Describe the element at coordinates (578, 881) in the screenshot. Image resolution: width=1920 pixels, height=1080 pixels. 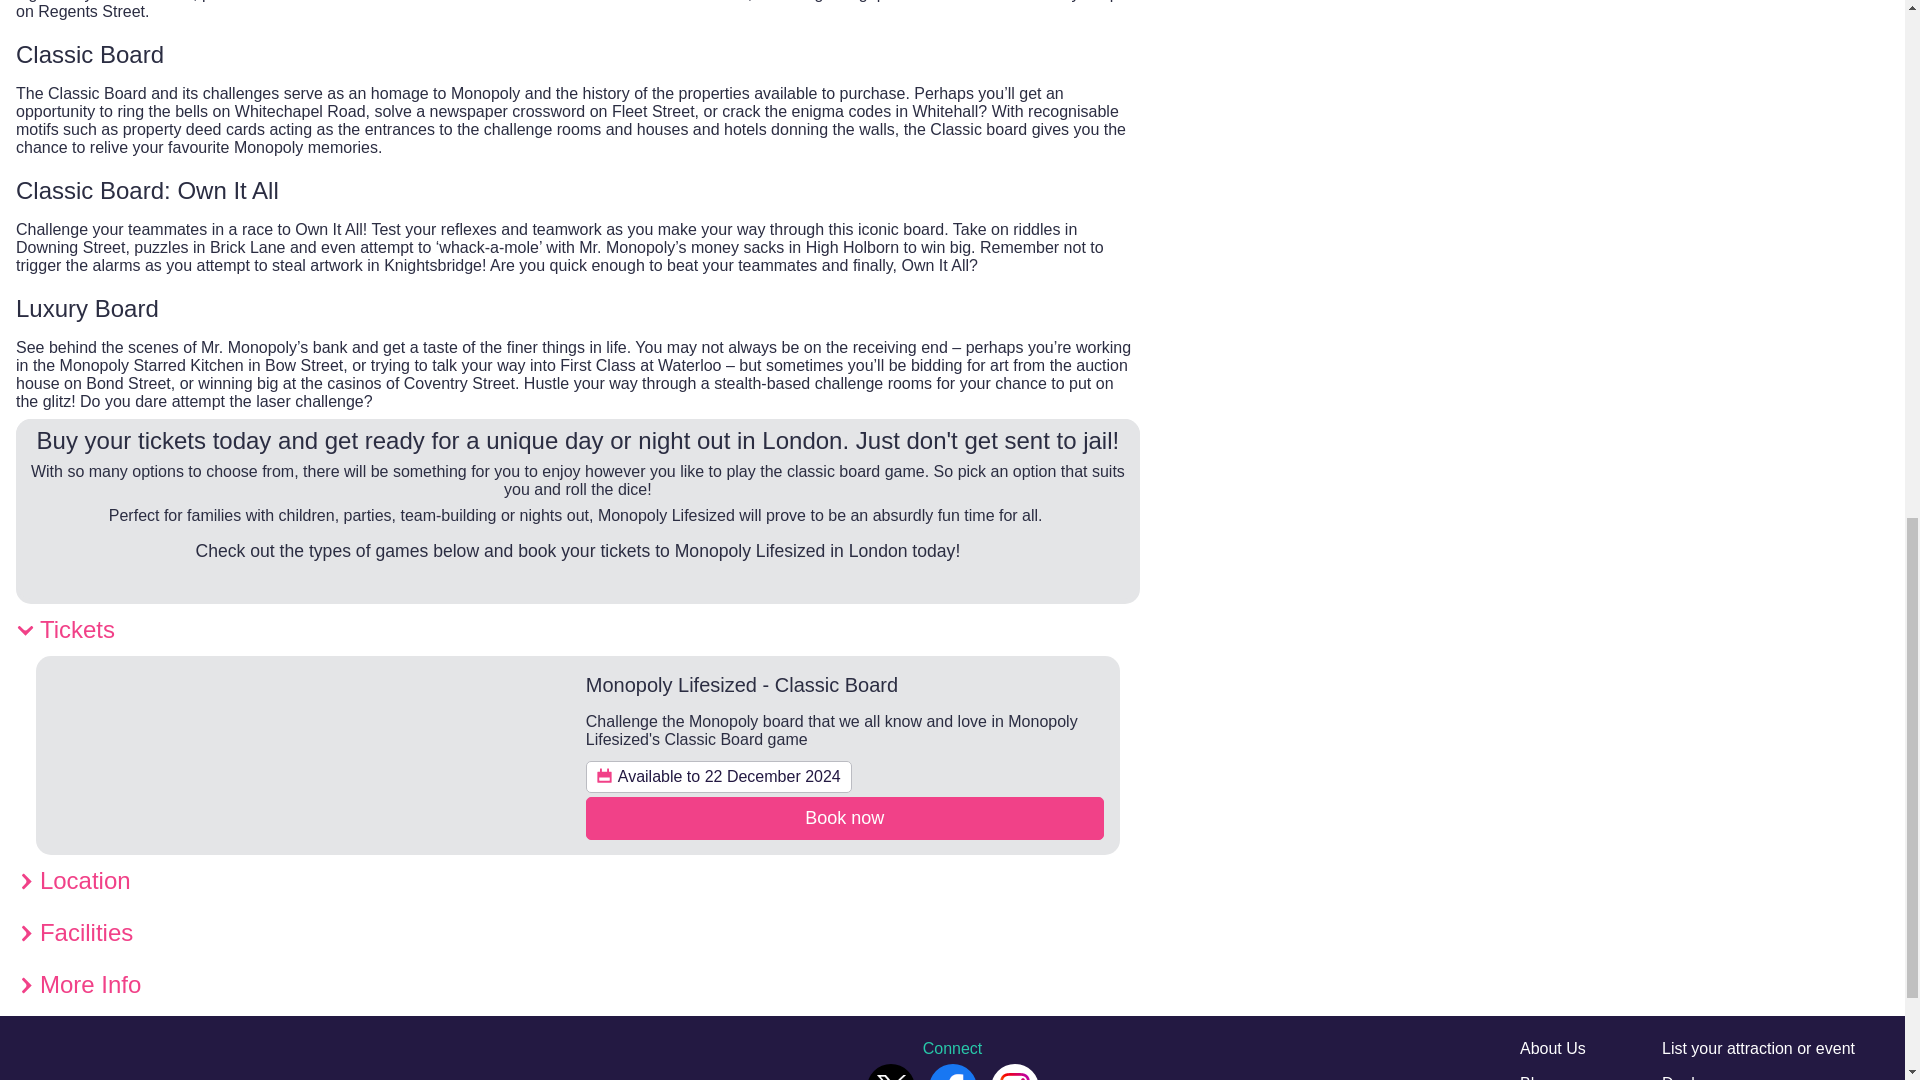
I see `Location` at that location.